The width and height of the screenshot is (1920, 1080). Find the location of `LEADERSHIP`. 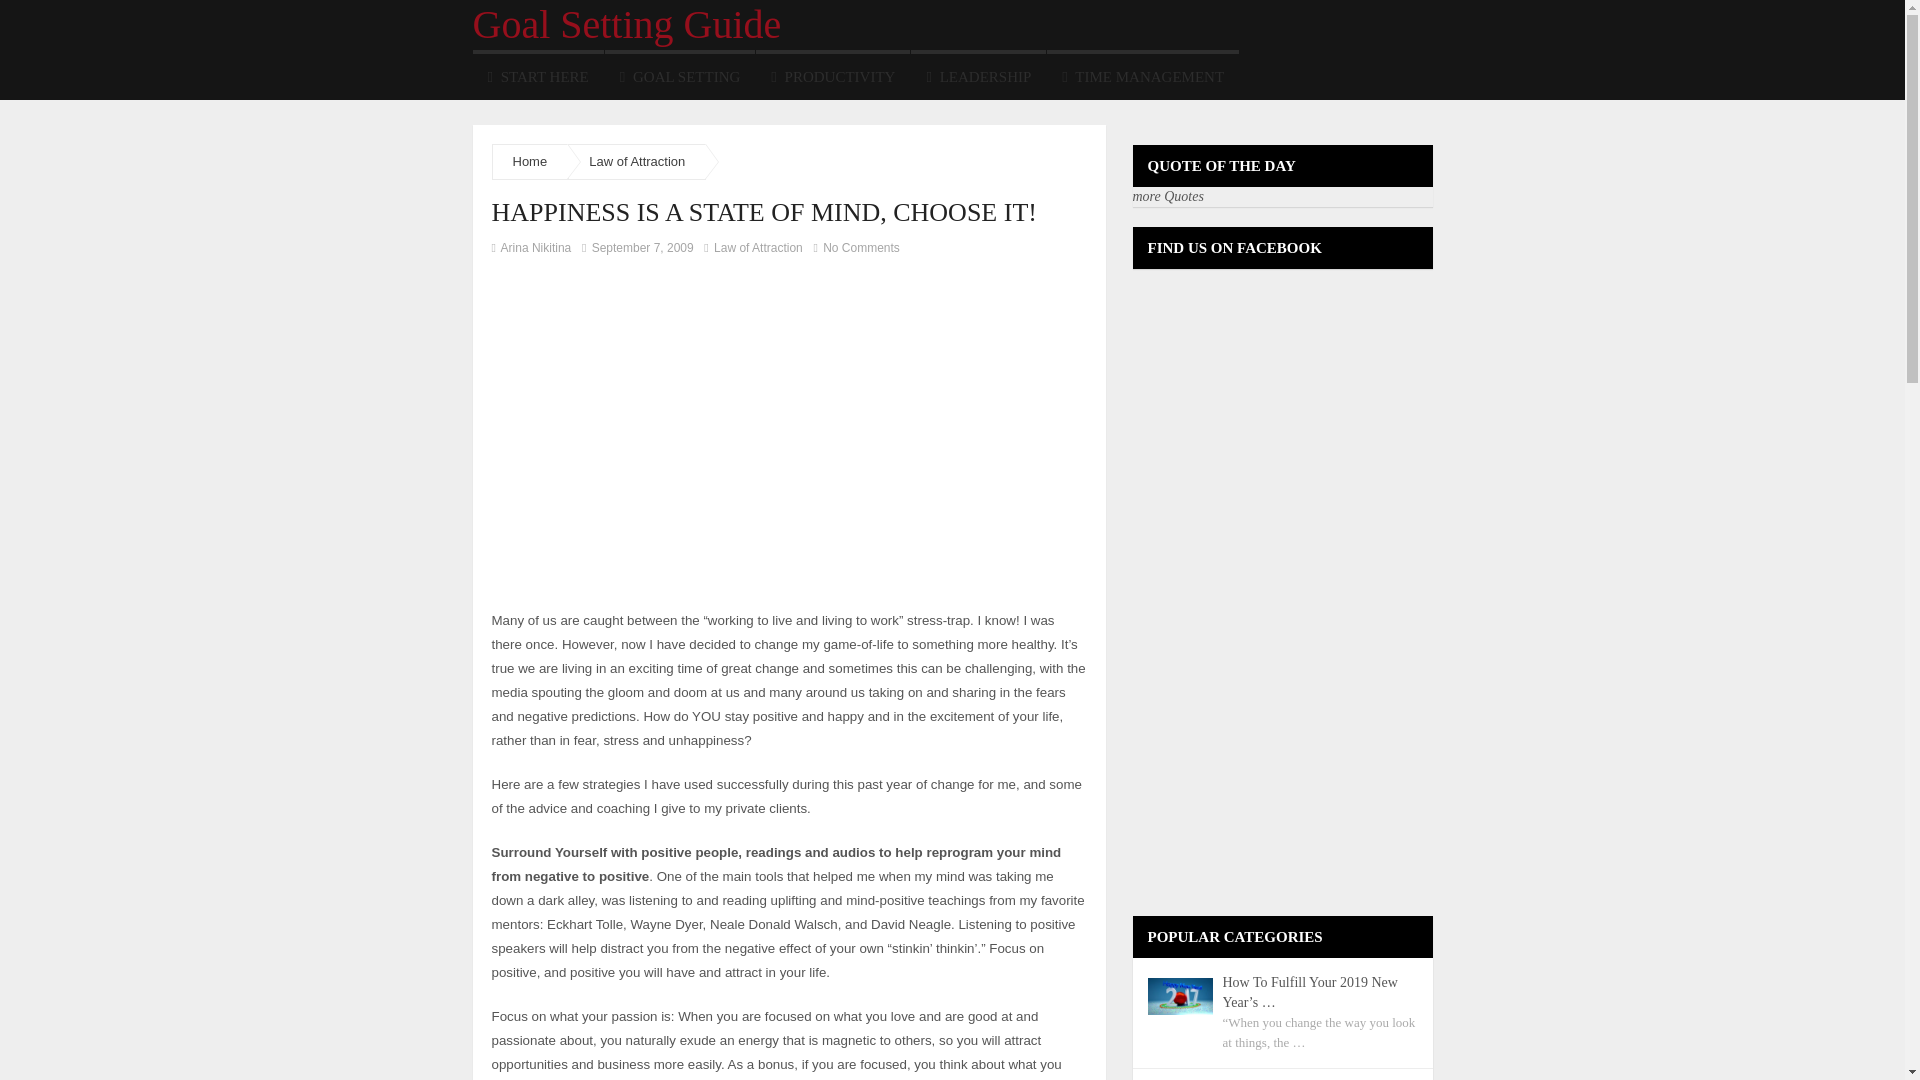

LEADERSHIP is located at coordinates (978, 74).